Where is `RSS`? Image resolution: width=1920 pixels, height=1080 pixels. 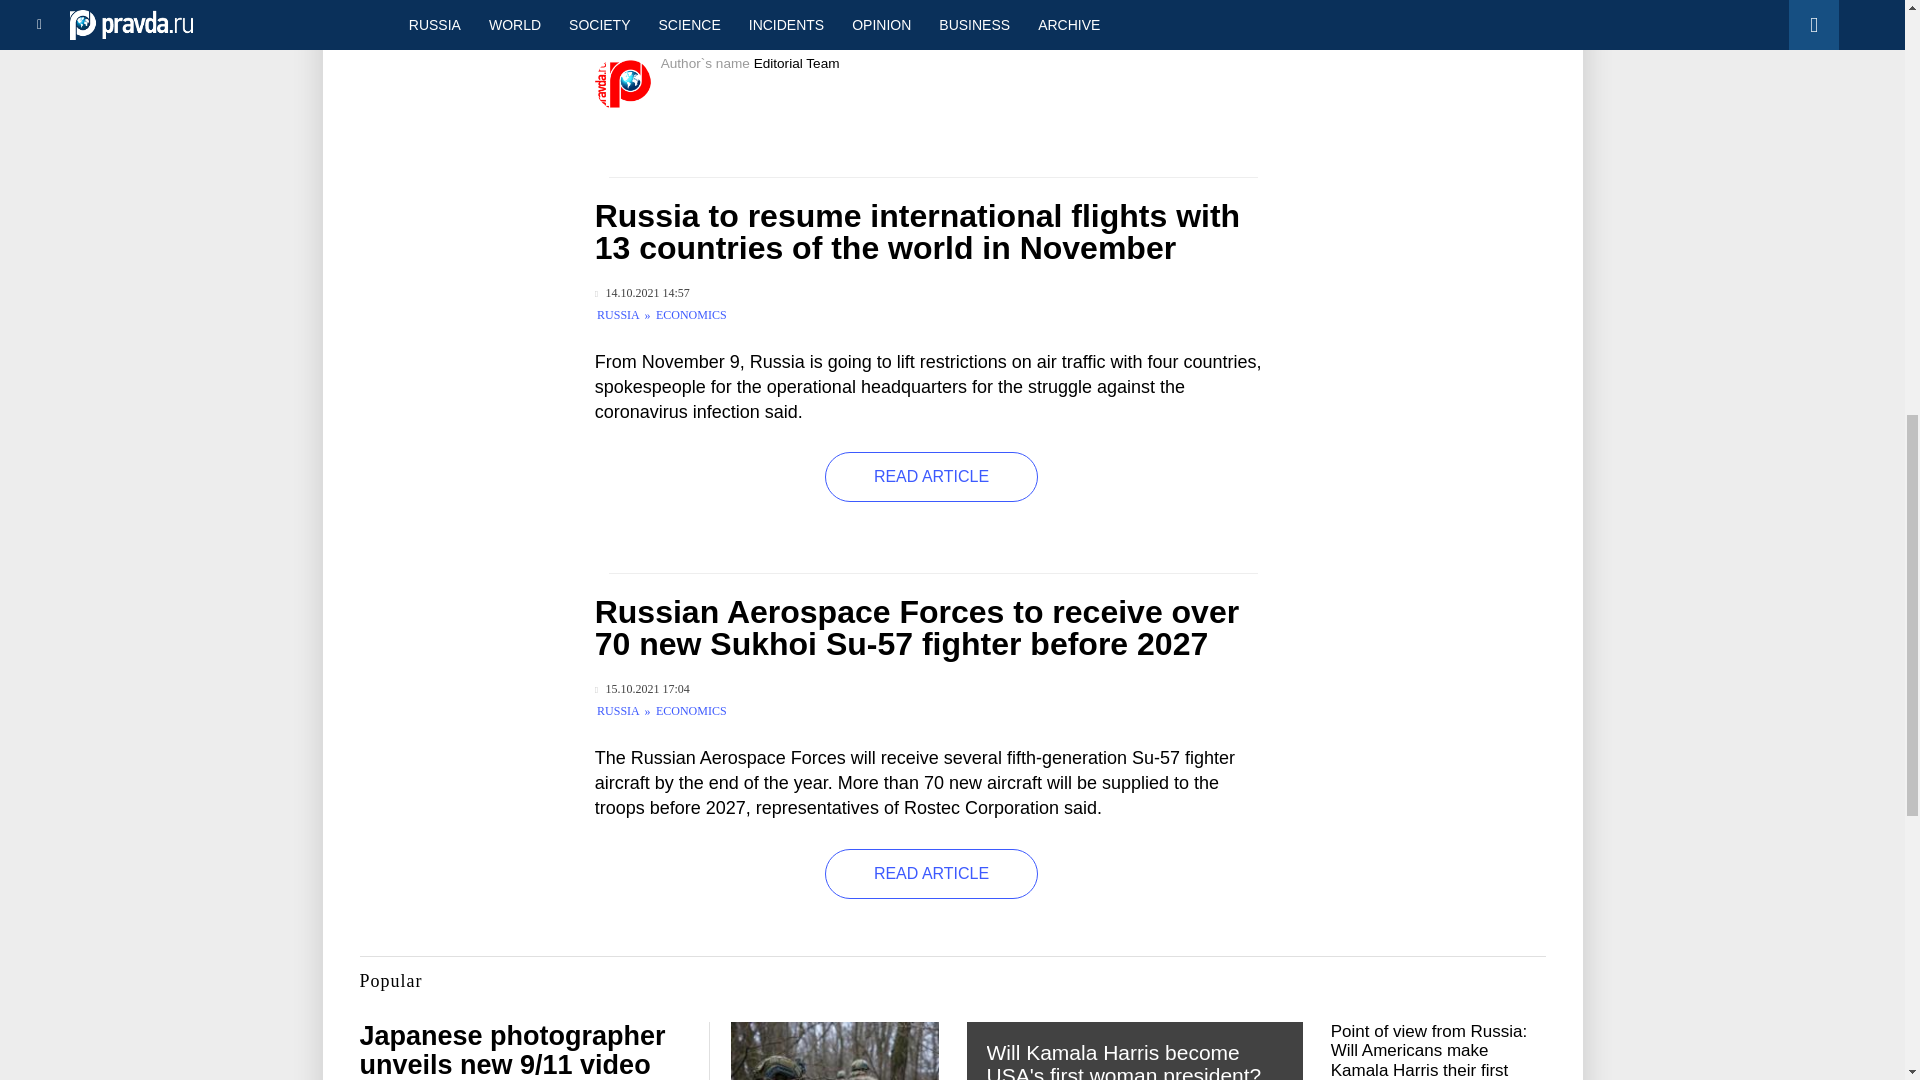 RSS is located at coordinates (1049, 16).